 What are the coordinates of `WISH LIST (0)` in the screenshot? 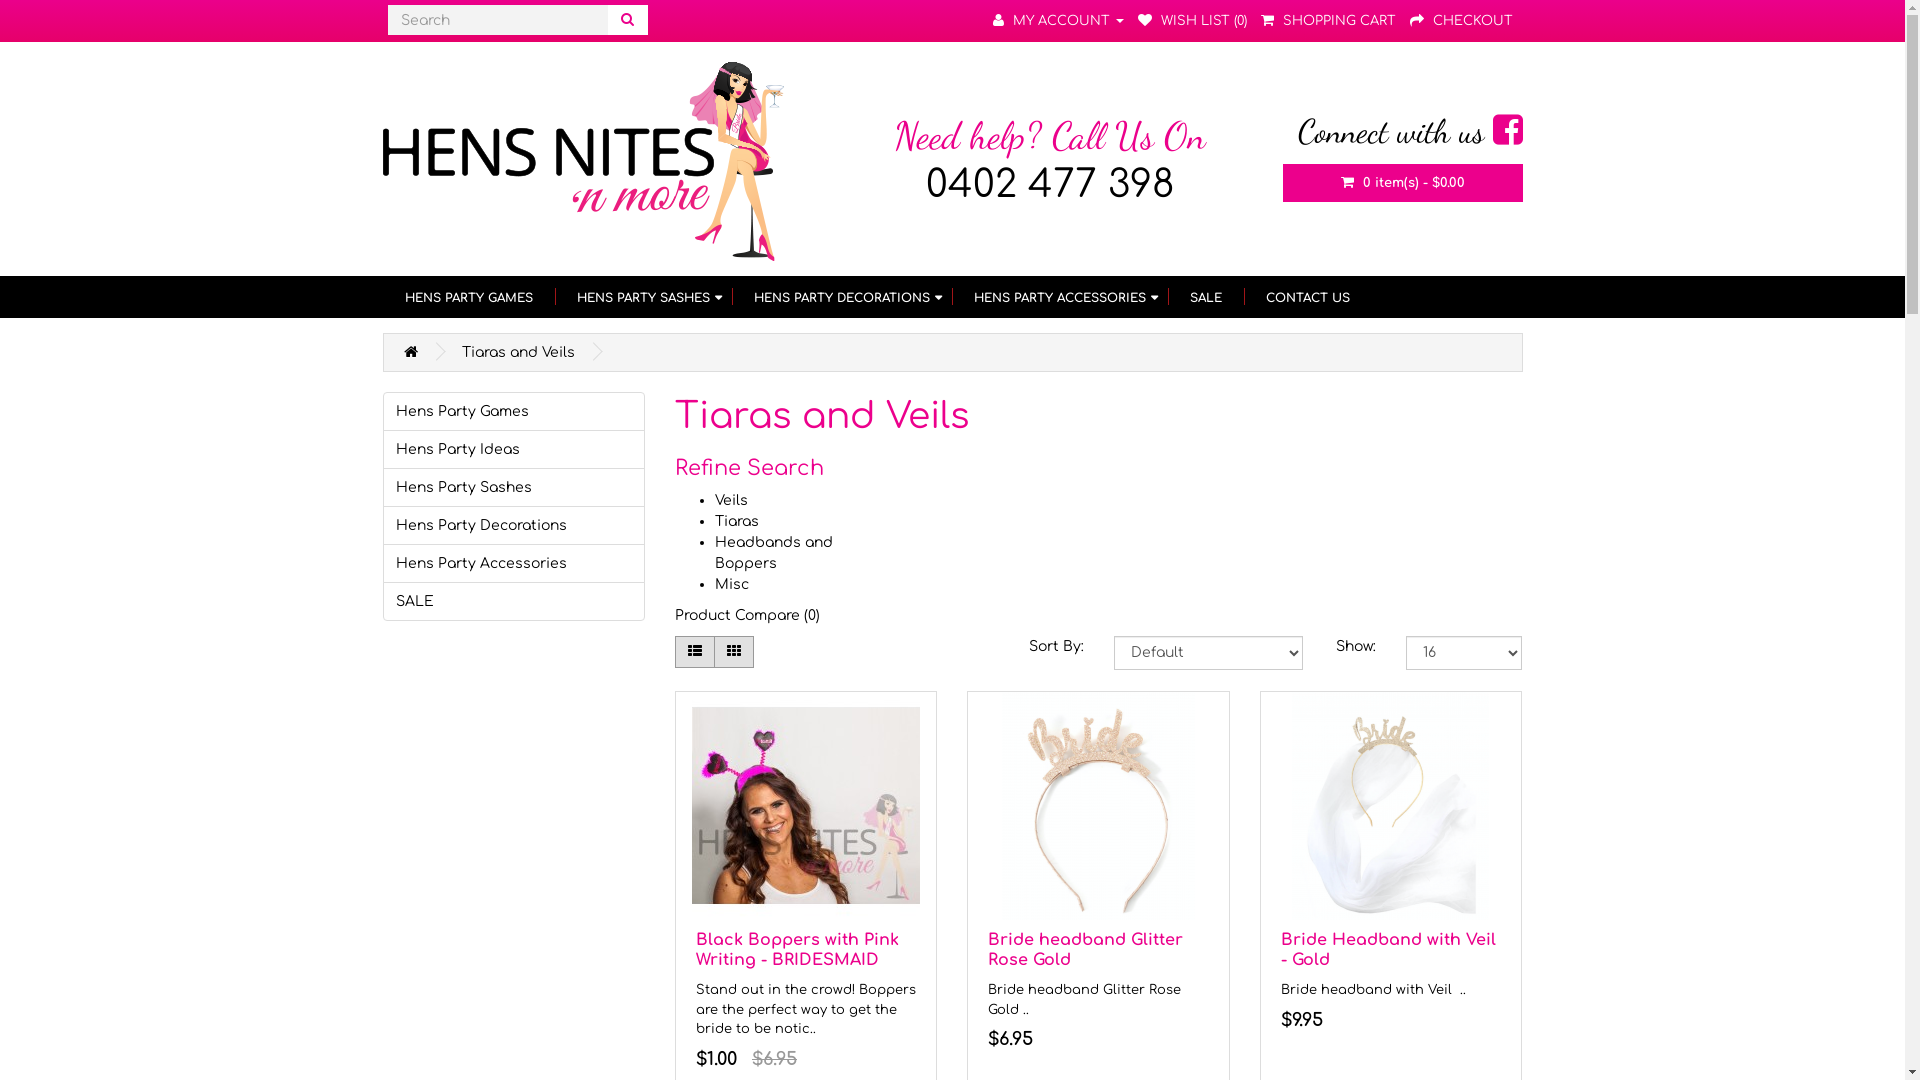 It's located at (1192, 21).